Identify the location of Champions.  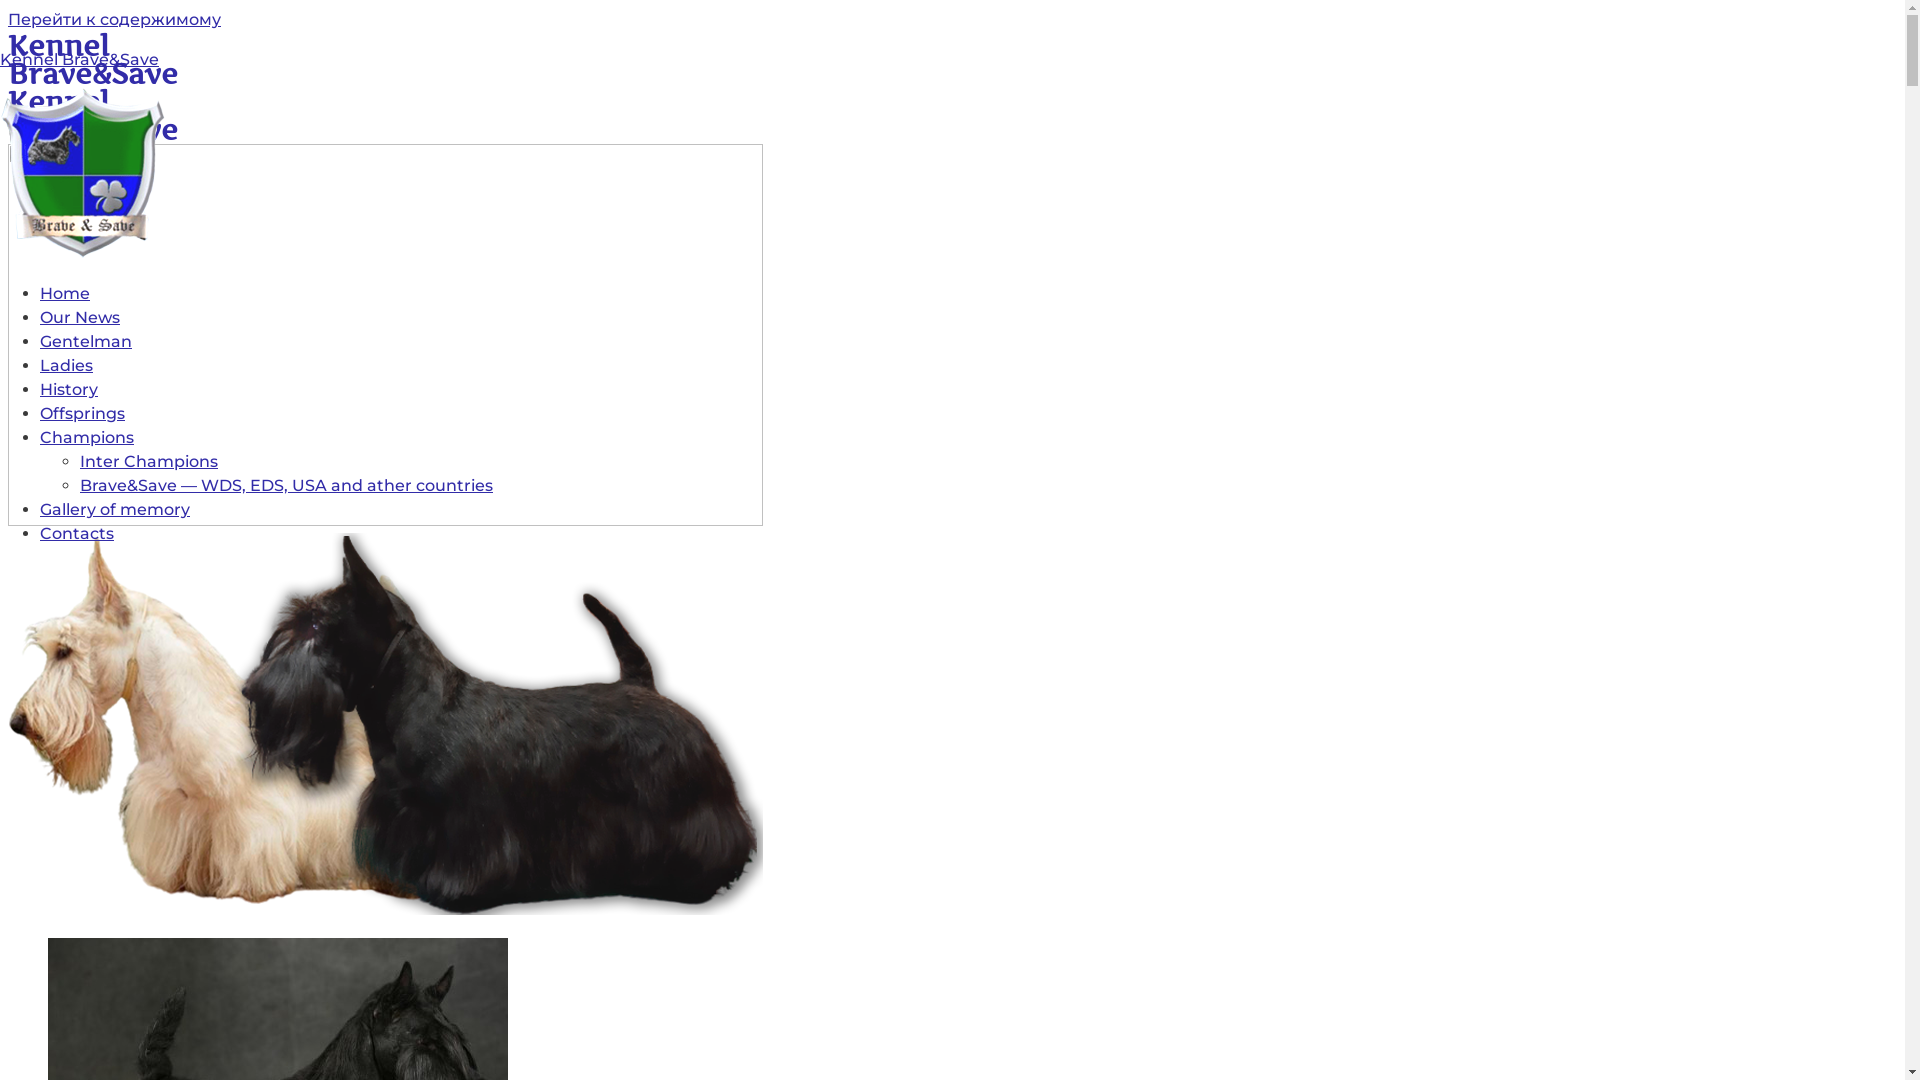
(87, 437).